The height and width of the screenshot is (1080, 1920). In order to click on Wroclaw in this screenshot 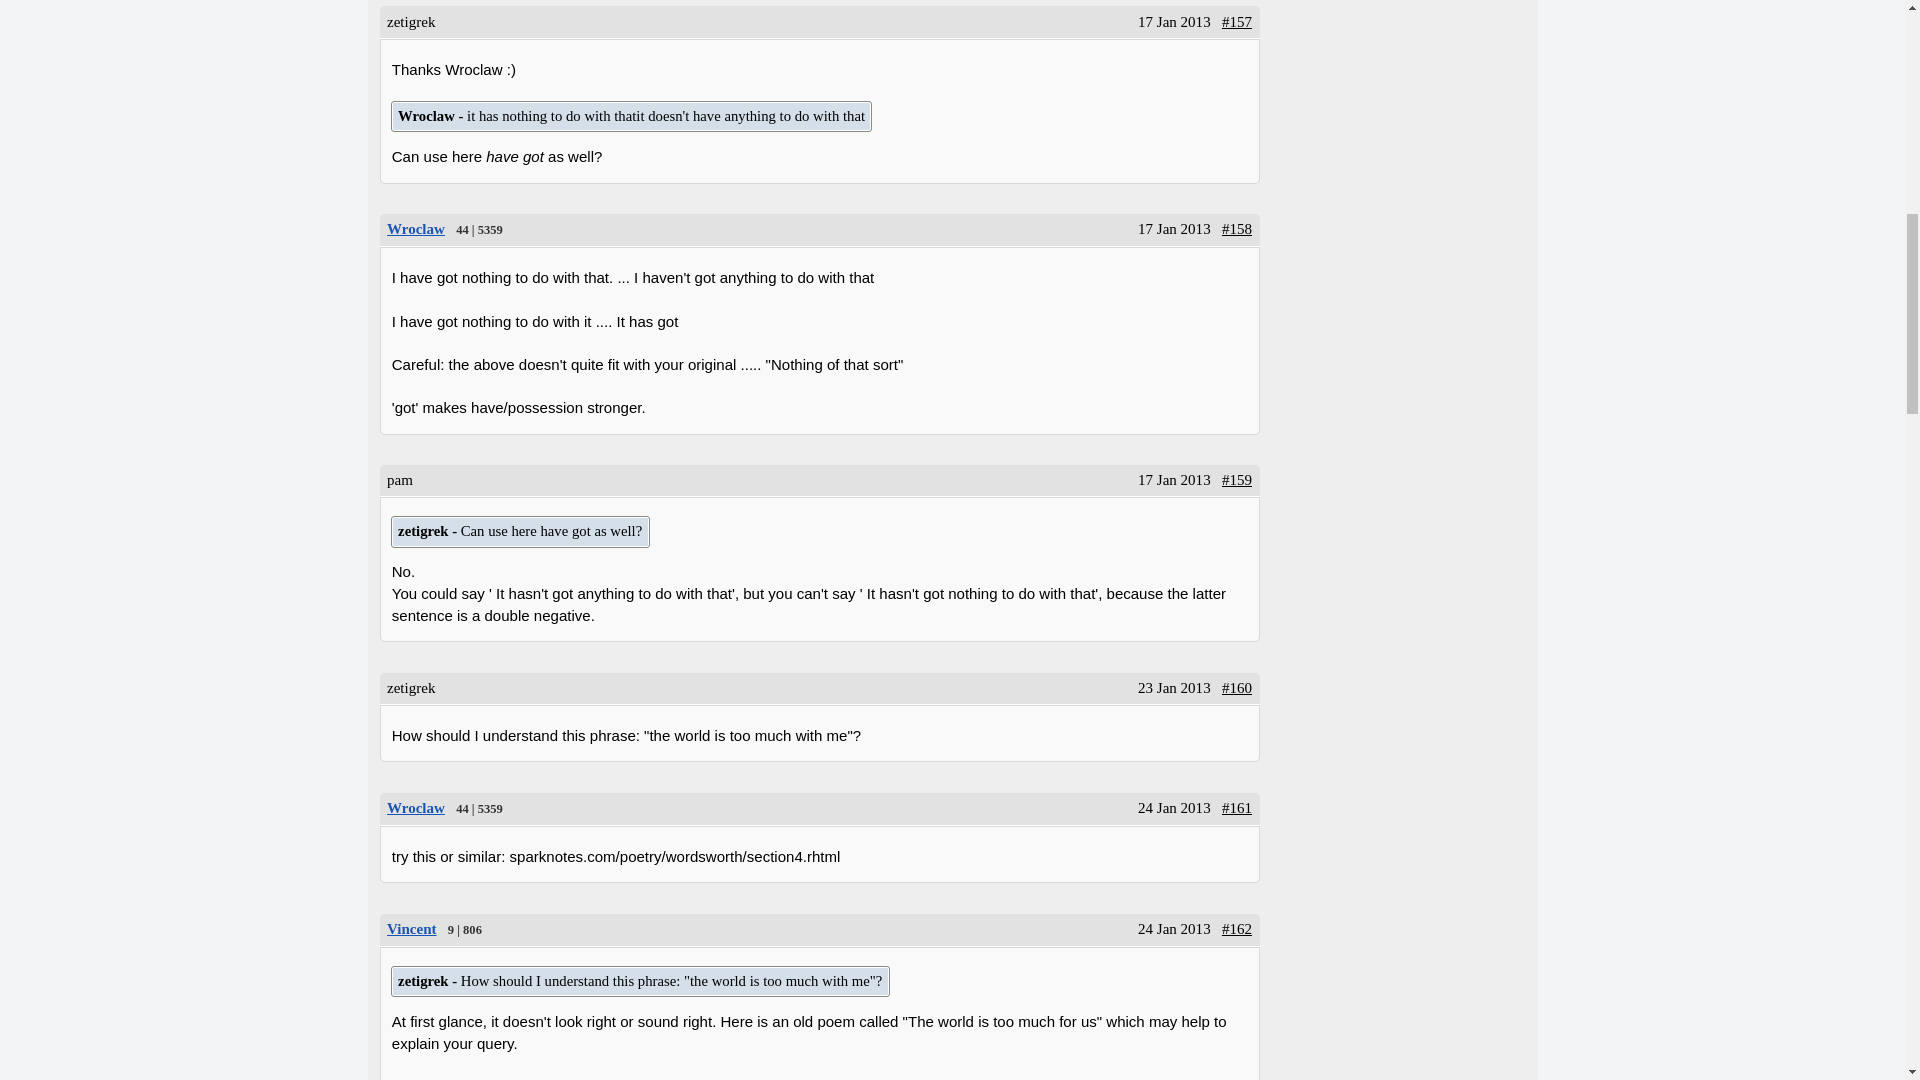, I will do `click(412, 929)`.